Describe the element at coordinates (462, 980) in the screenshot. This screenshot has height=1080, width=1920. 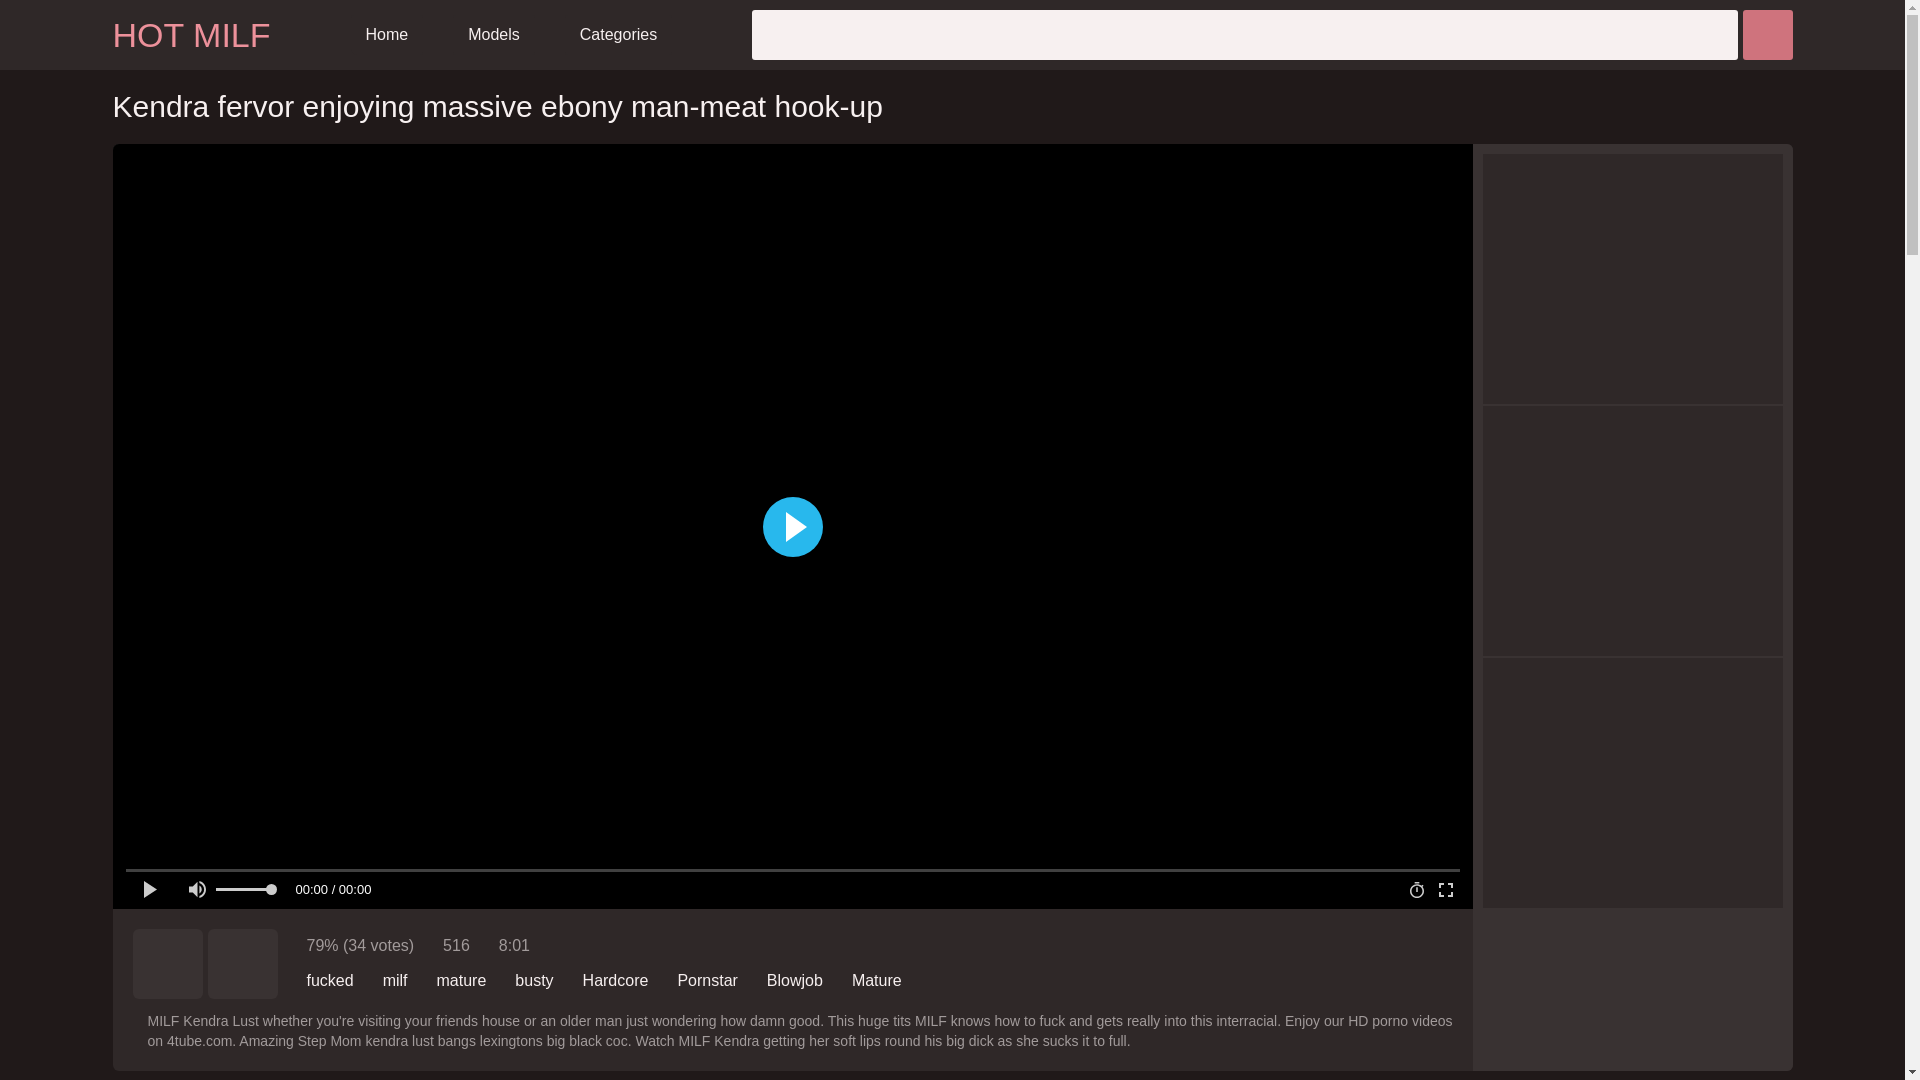
I see `mature` at that location.